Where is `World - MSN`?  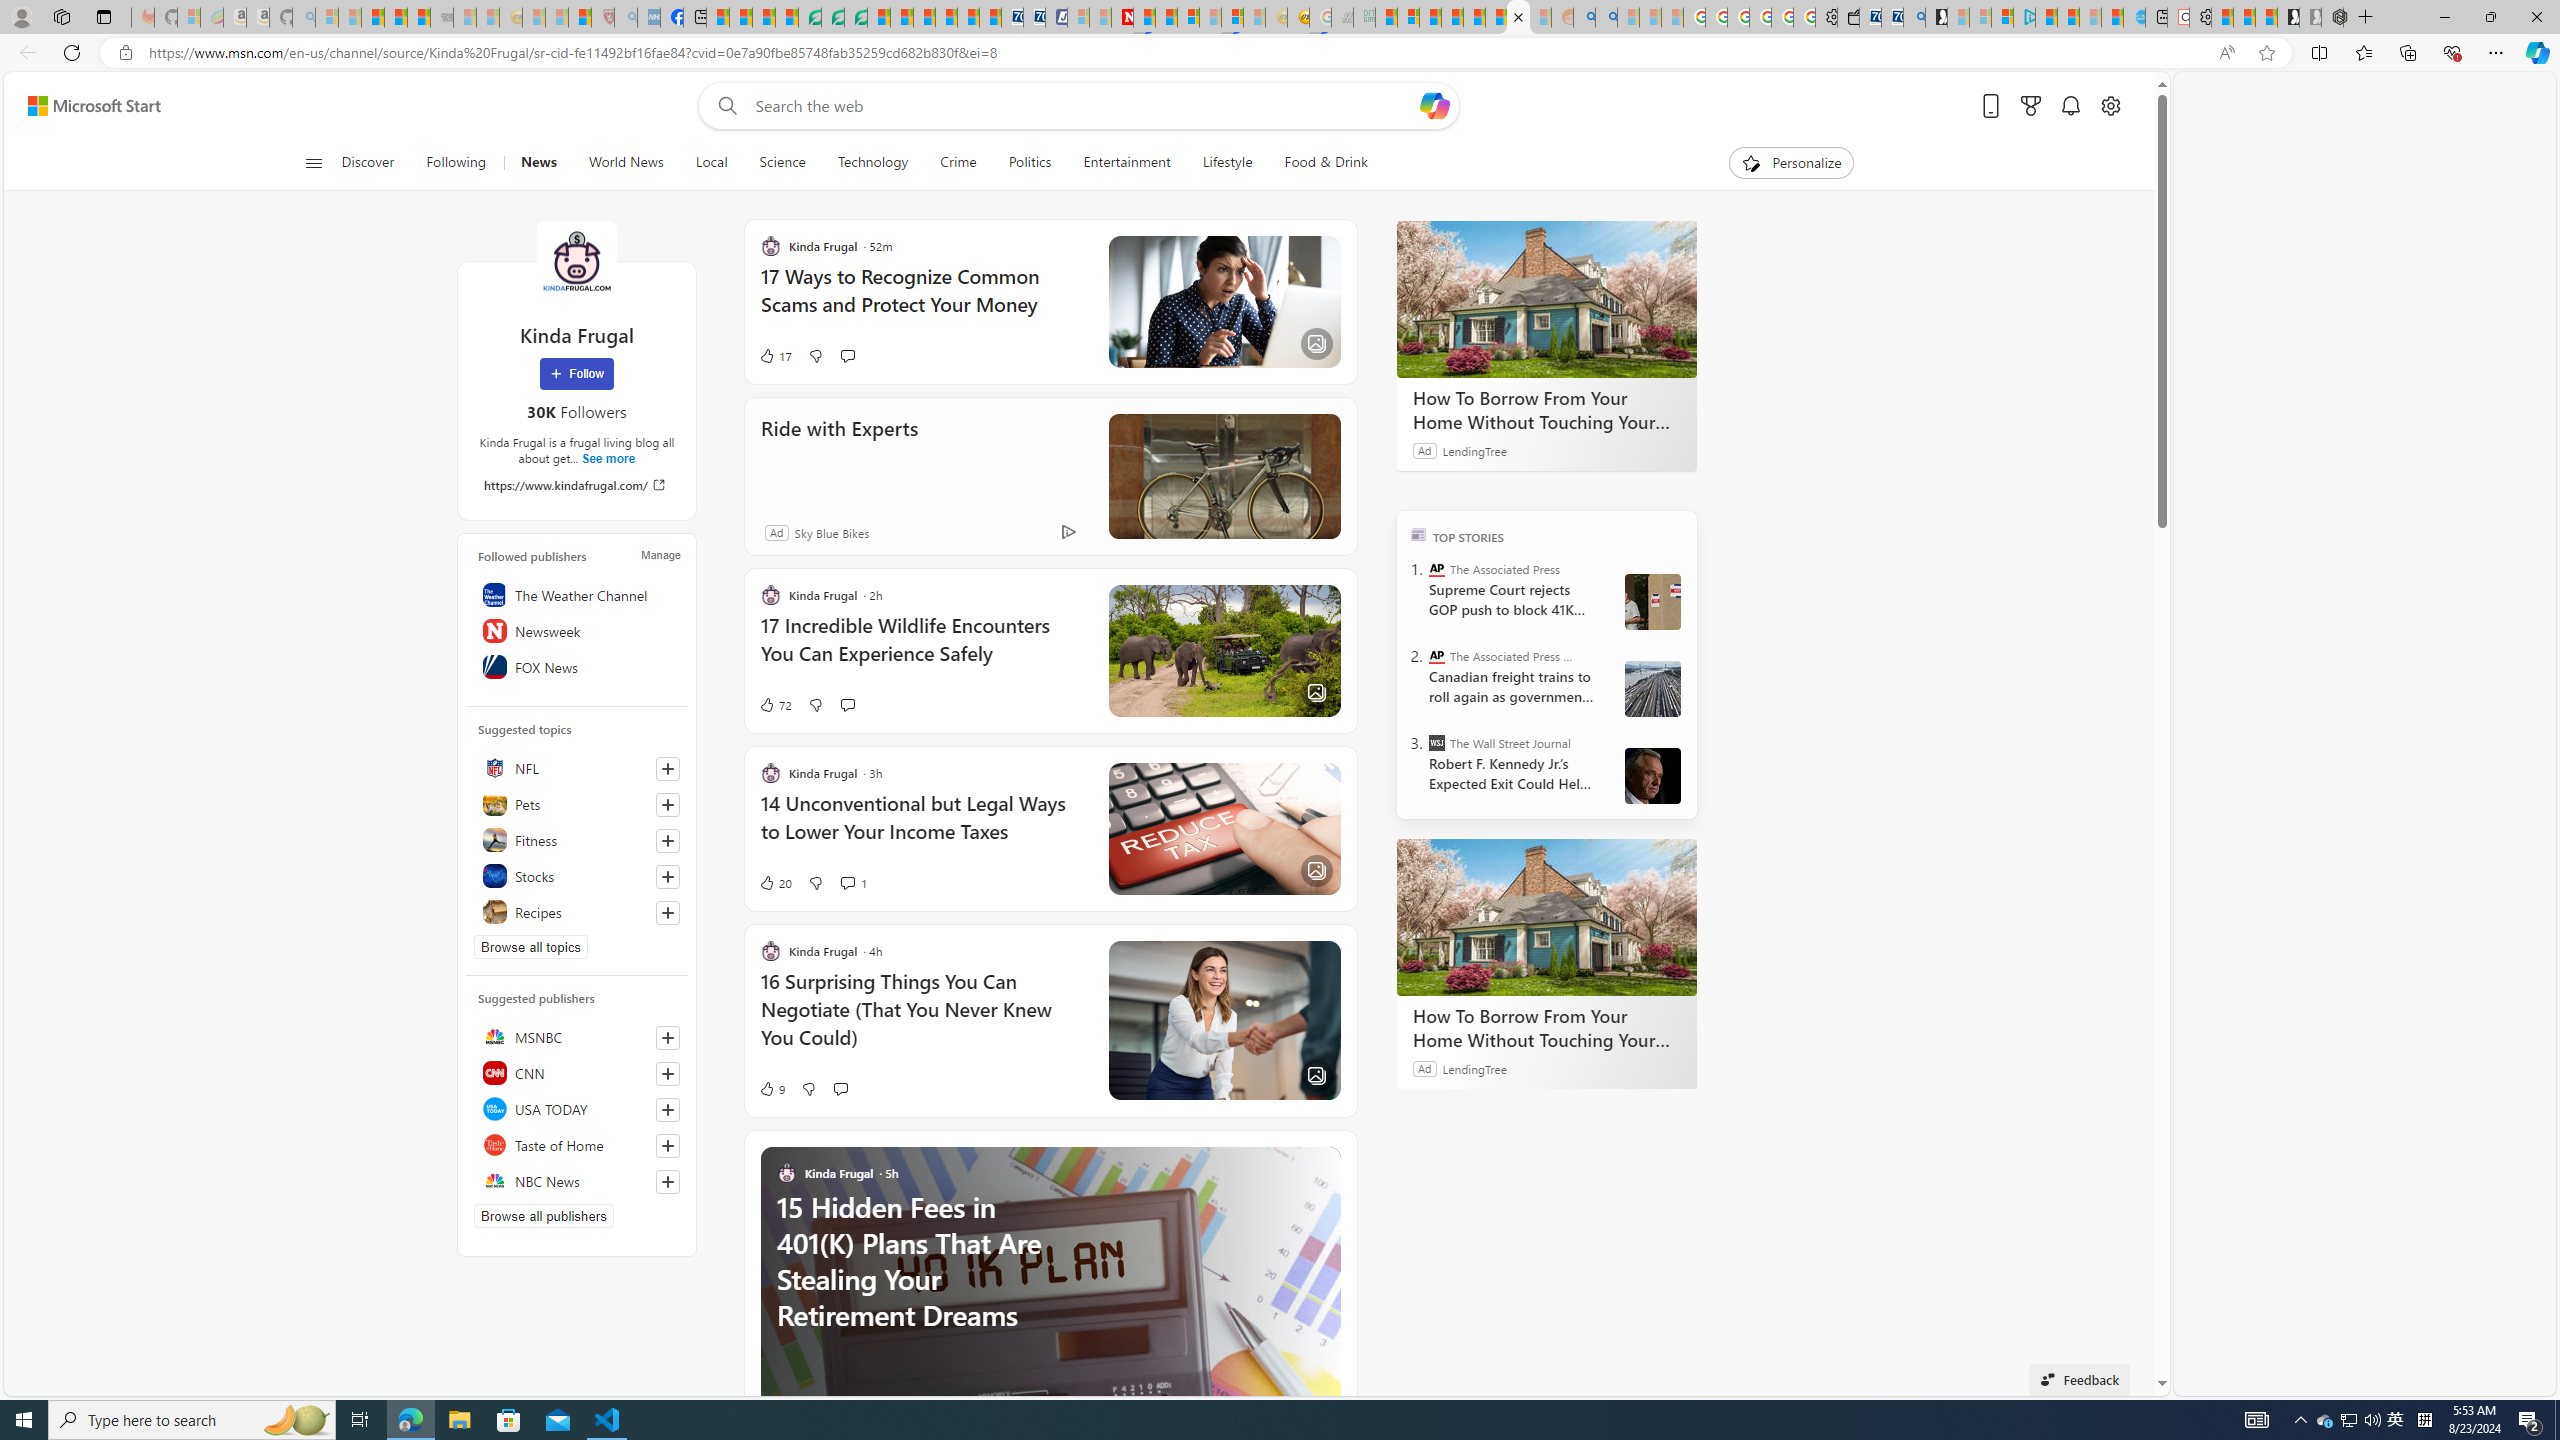 World - MSN is located at coordinates (764, 17).